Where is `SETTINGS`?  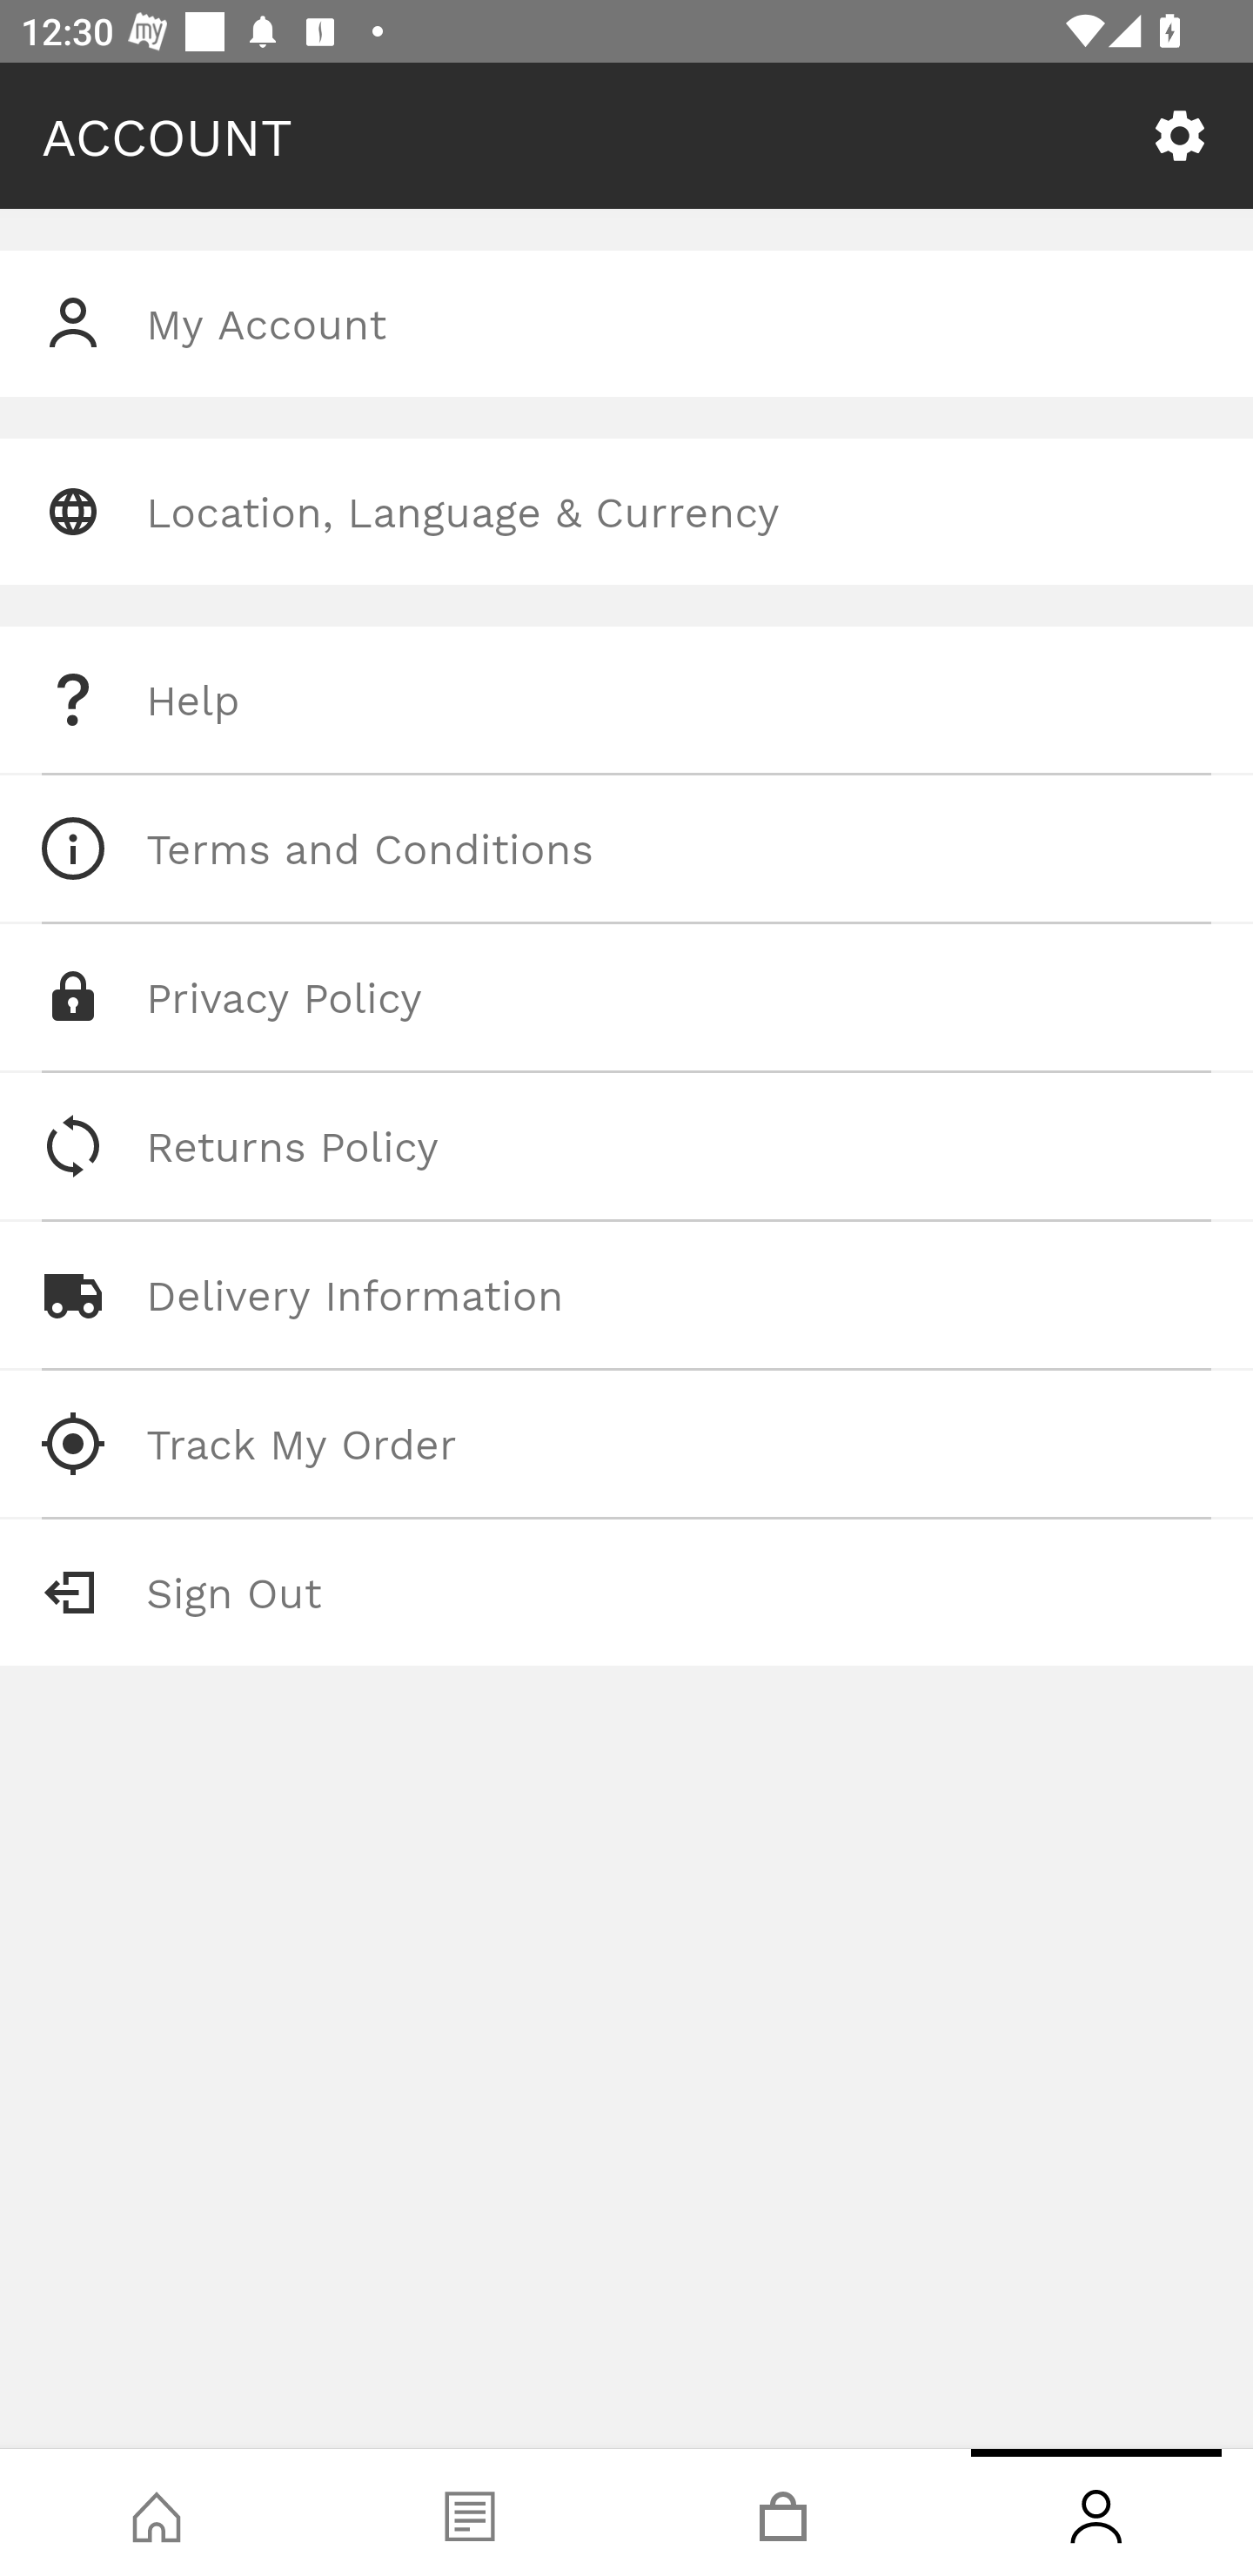 SETTINGS is located at coordinates (1180, 136).